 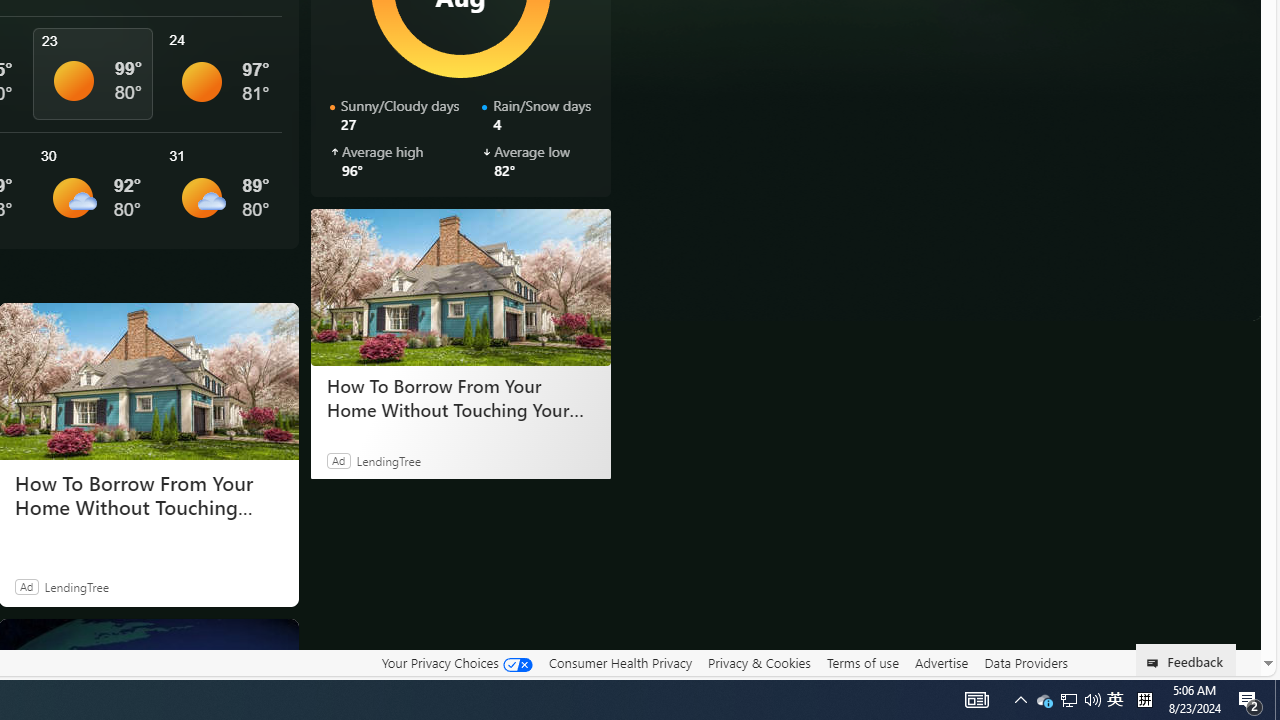 What do you see at coordinates (620, 663) in the screenshot?
I see `Consumer Health Privacy` at bounding box center [620, 663].